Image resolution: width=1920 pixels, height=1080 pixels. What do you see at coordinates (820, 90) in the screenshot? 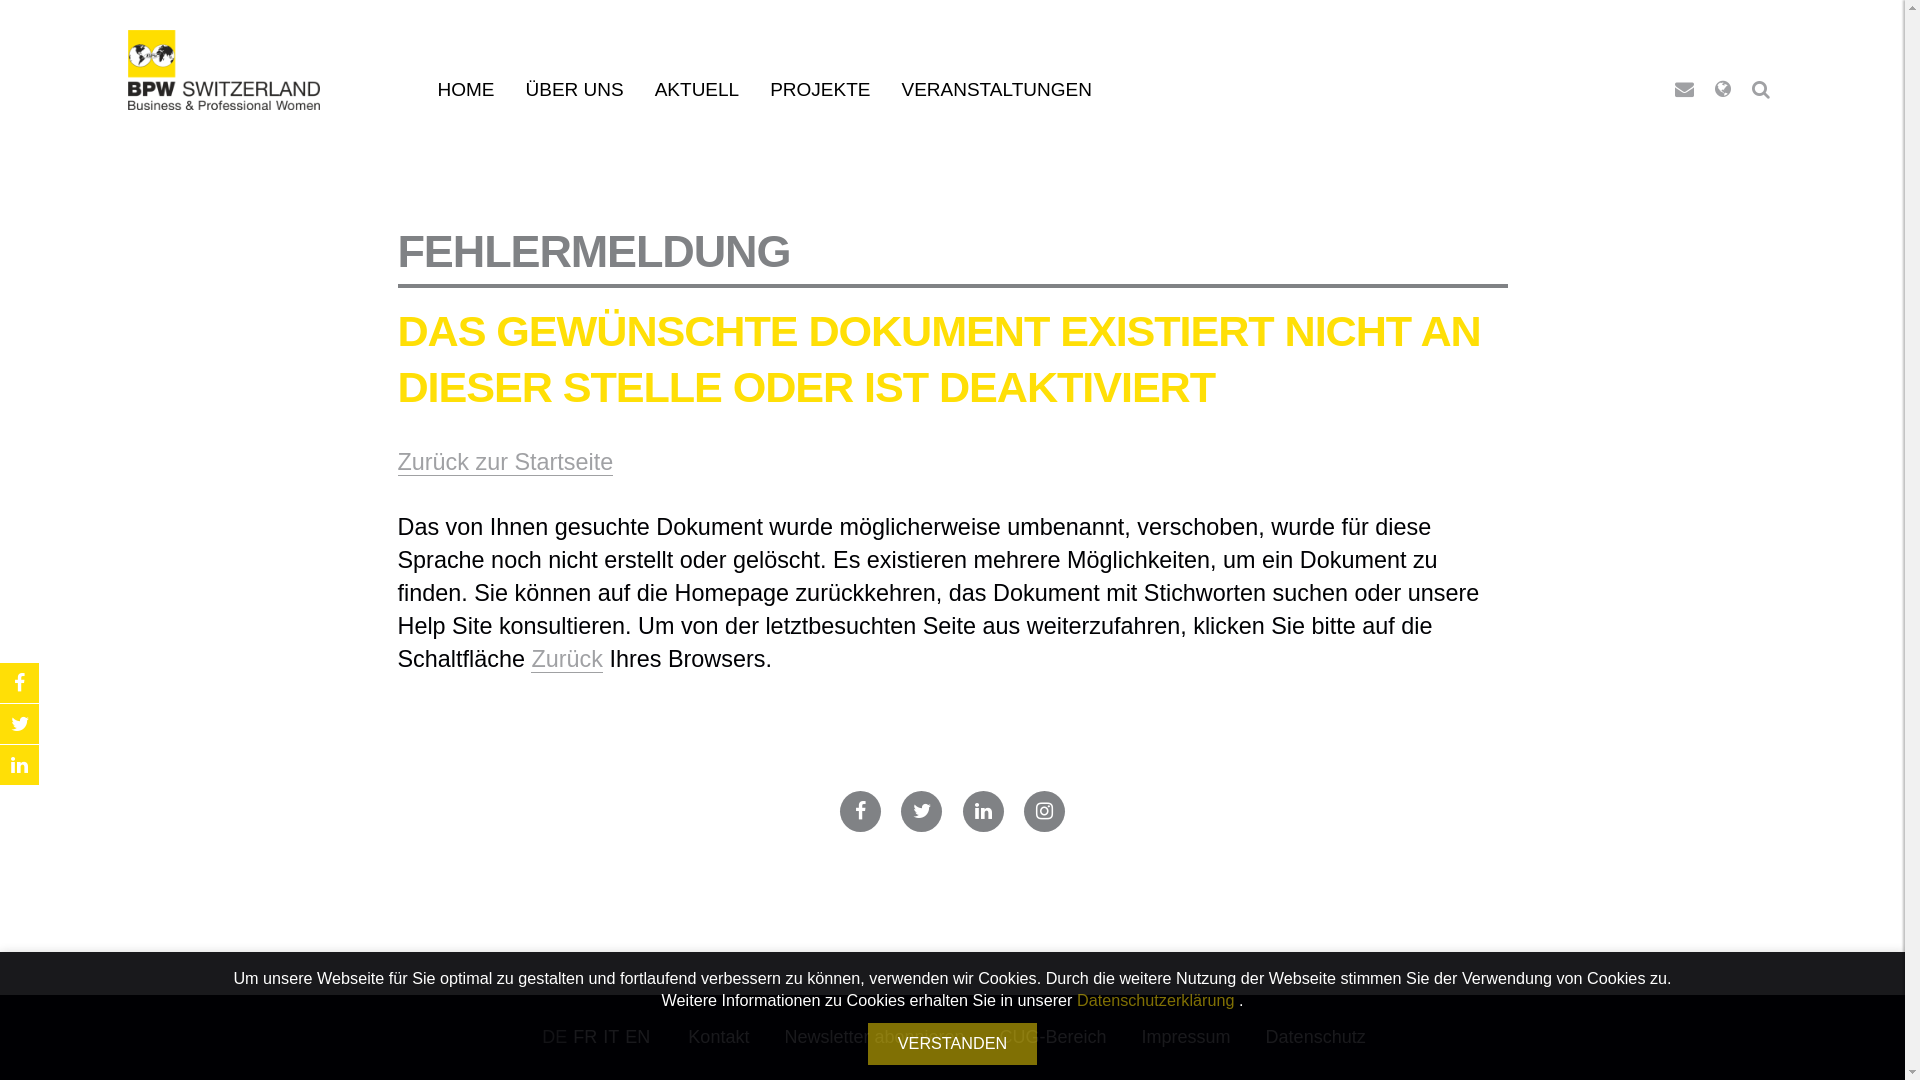
I see `PROJEKTE` at bounding box center [820, 90].